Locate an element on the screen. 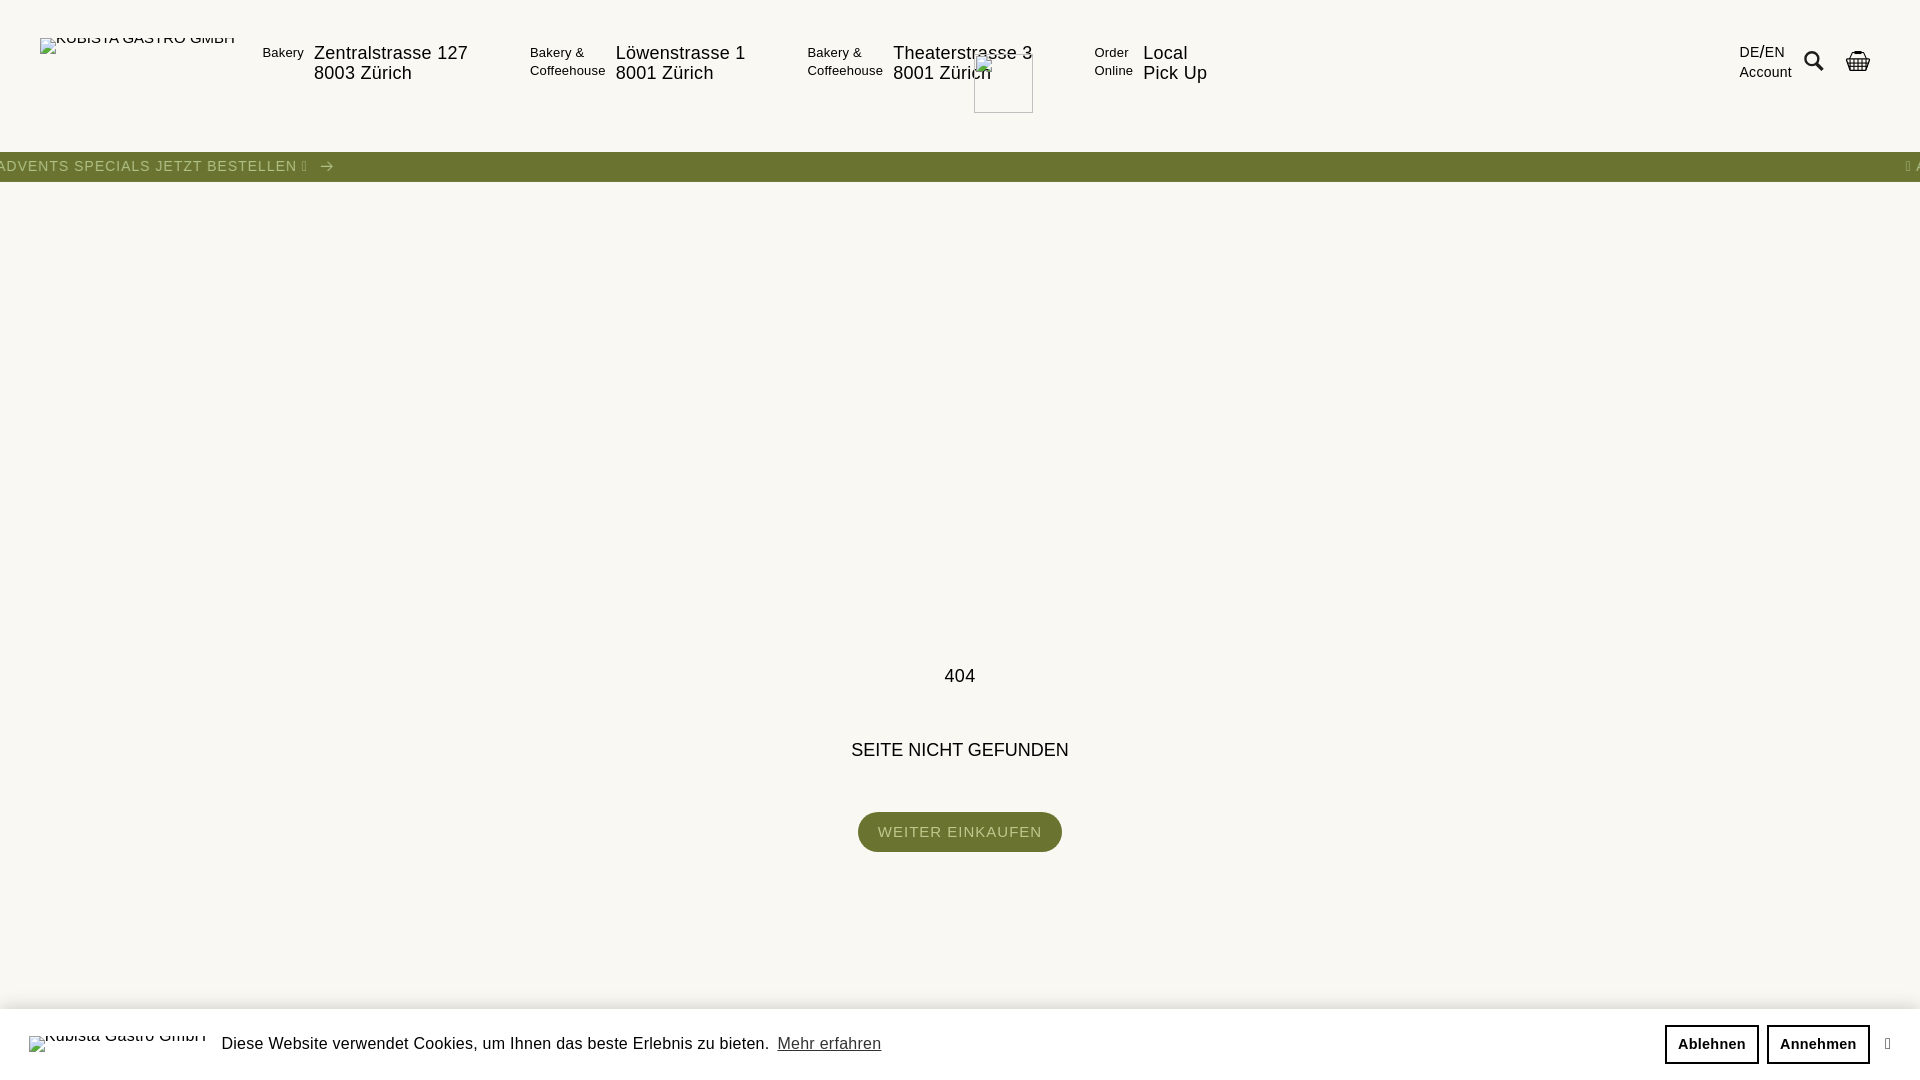 This screenshot has width=1920, height=1080. FACEBOOK is located at coordinates (1670, 1040).